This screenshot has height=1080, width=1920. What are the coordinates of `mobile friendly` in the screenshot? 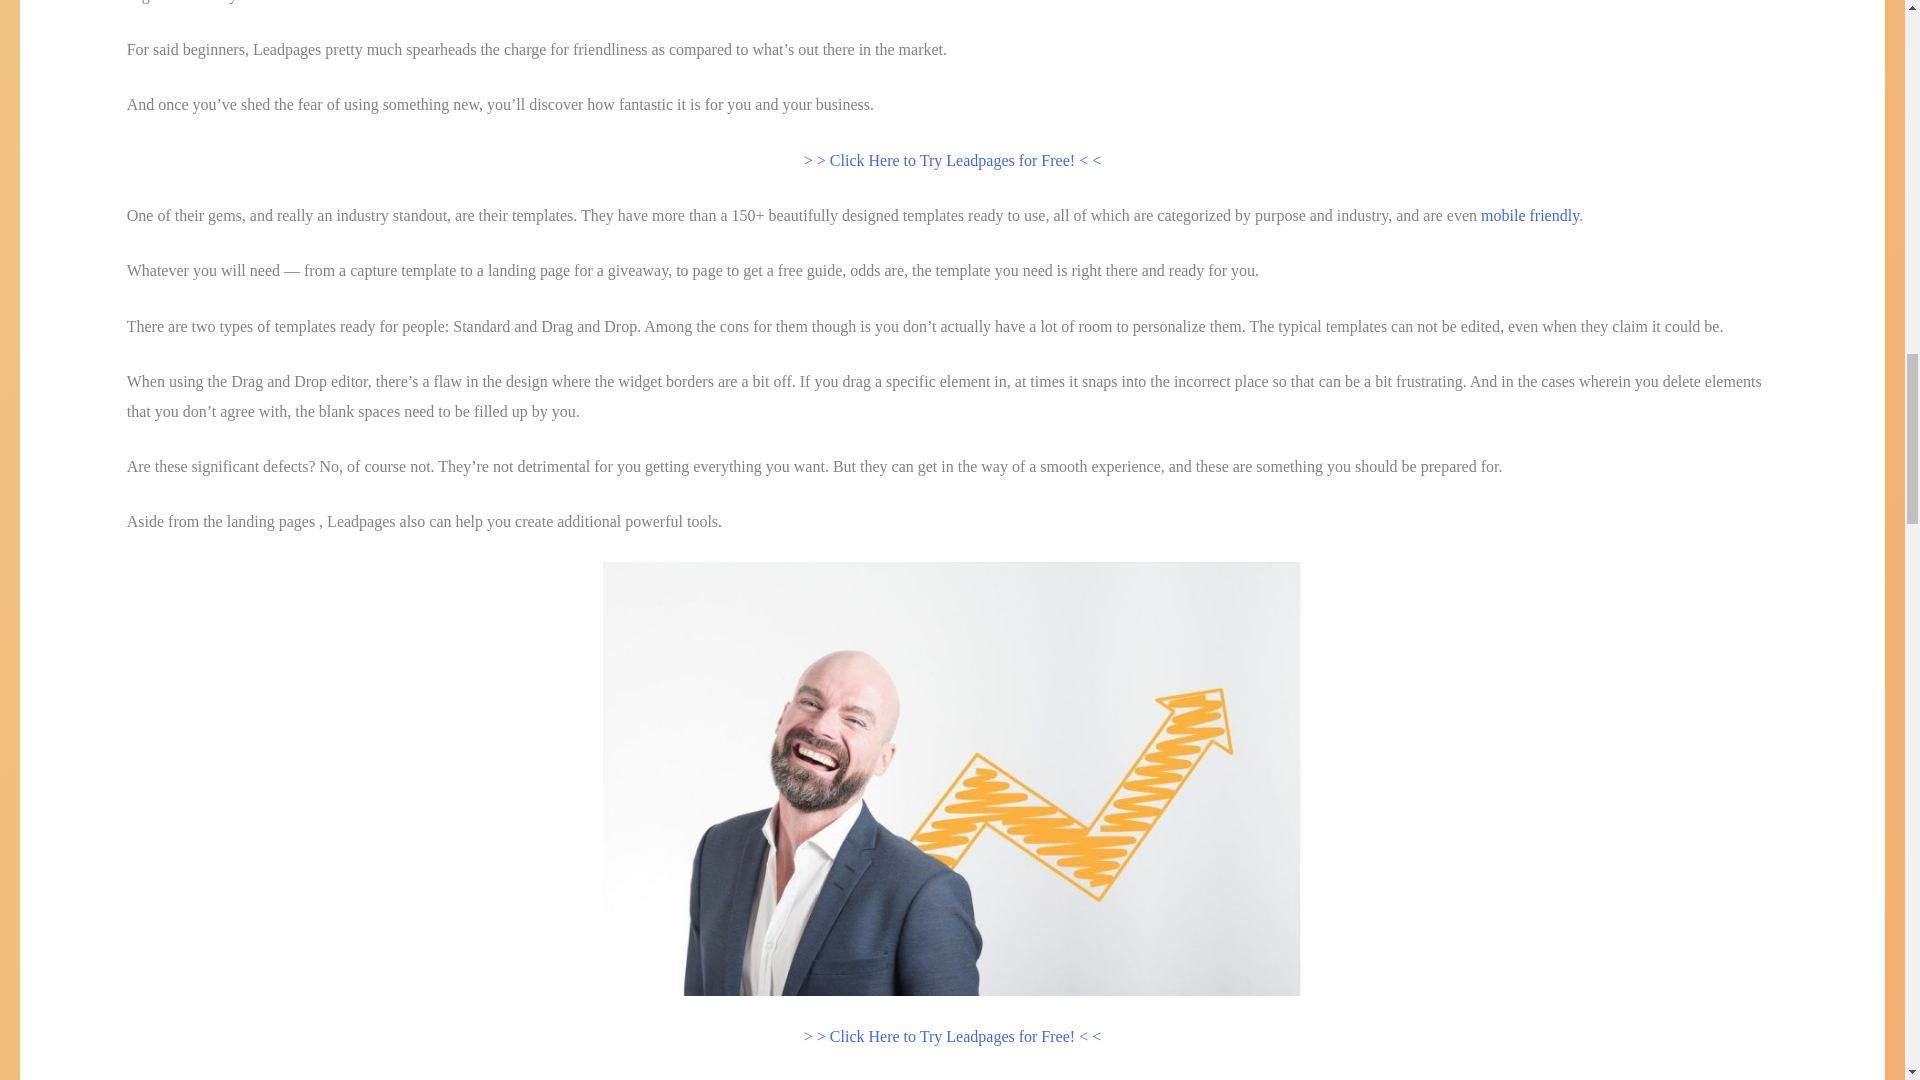 It's located at (1529, 215).